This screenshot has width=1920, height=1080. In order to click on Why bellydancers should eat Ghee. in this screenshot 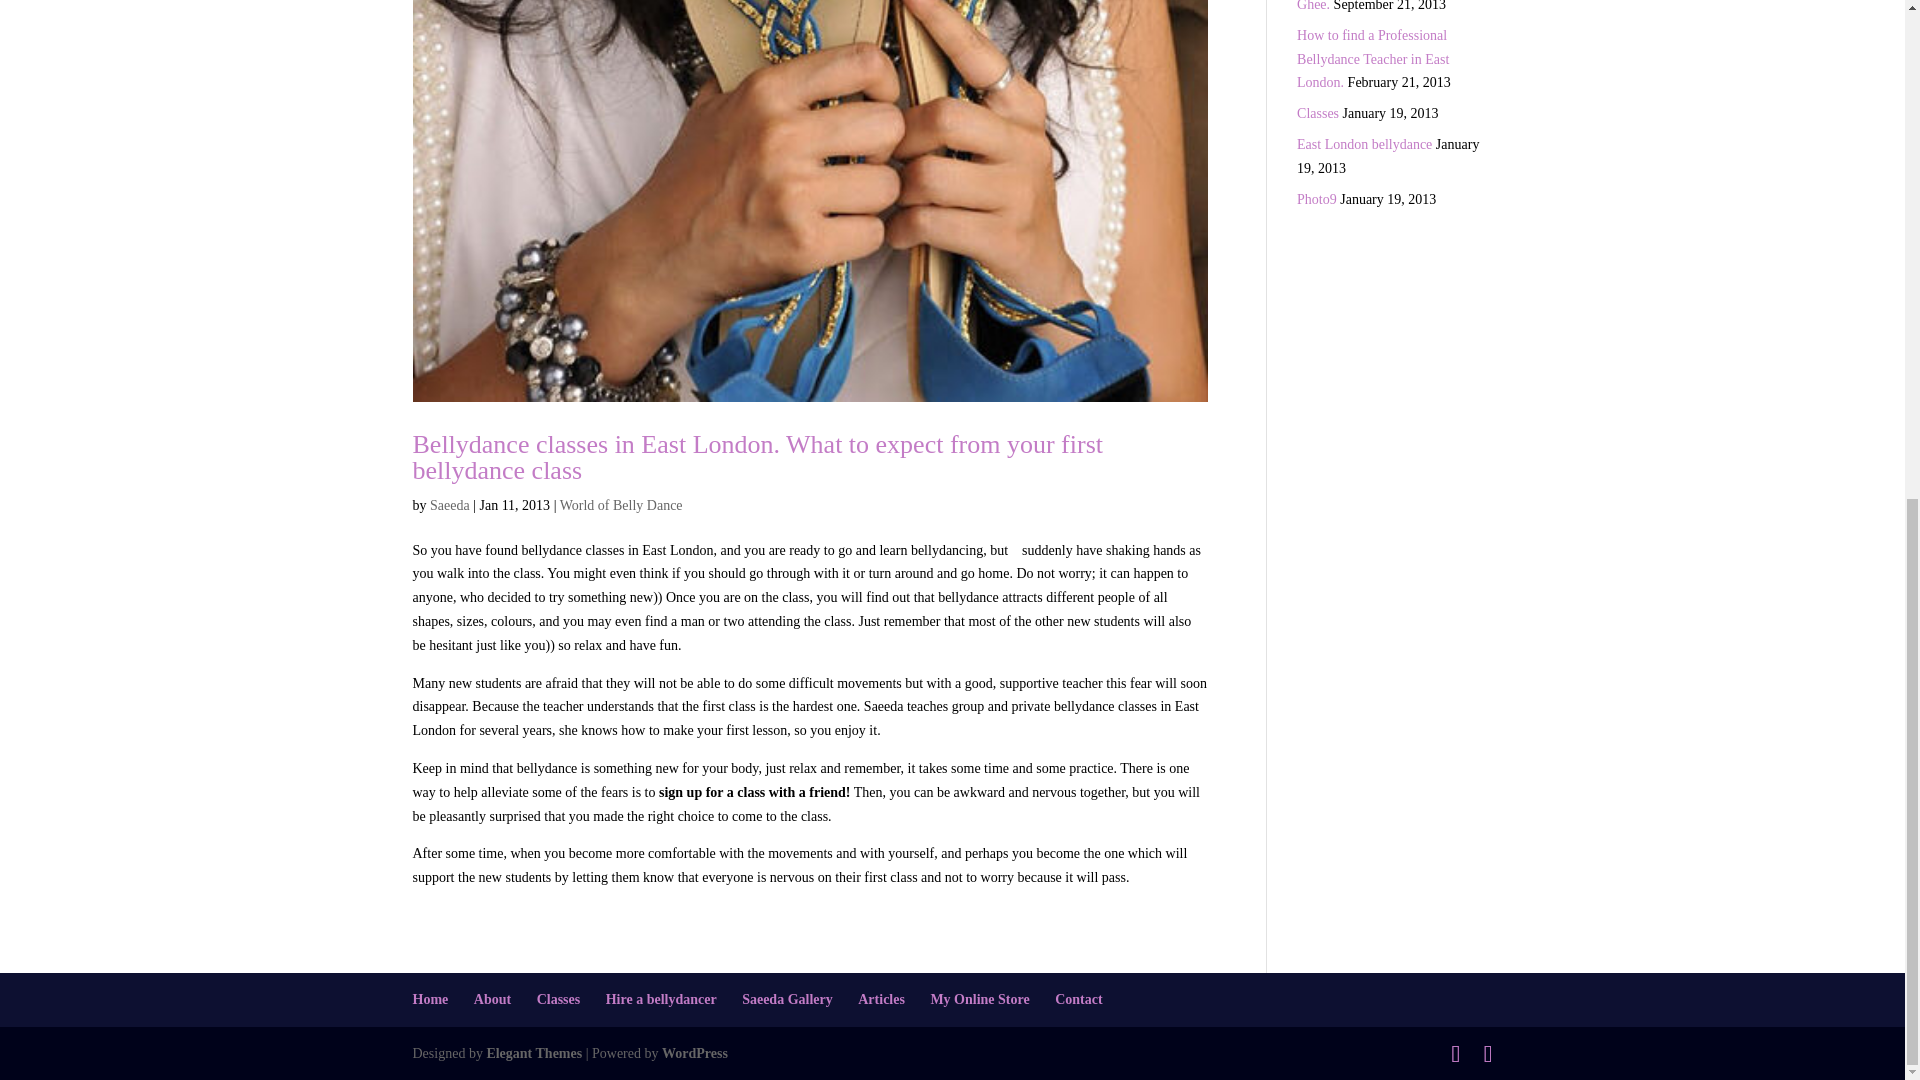, I will do `click(1378, 6)`.